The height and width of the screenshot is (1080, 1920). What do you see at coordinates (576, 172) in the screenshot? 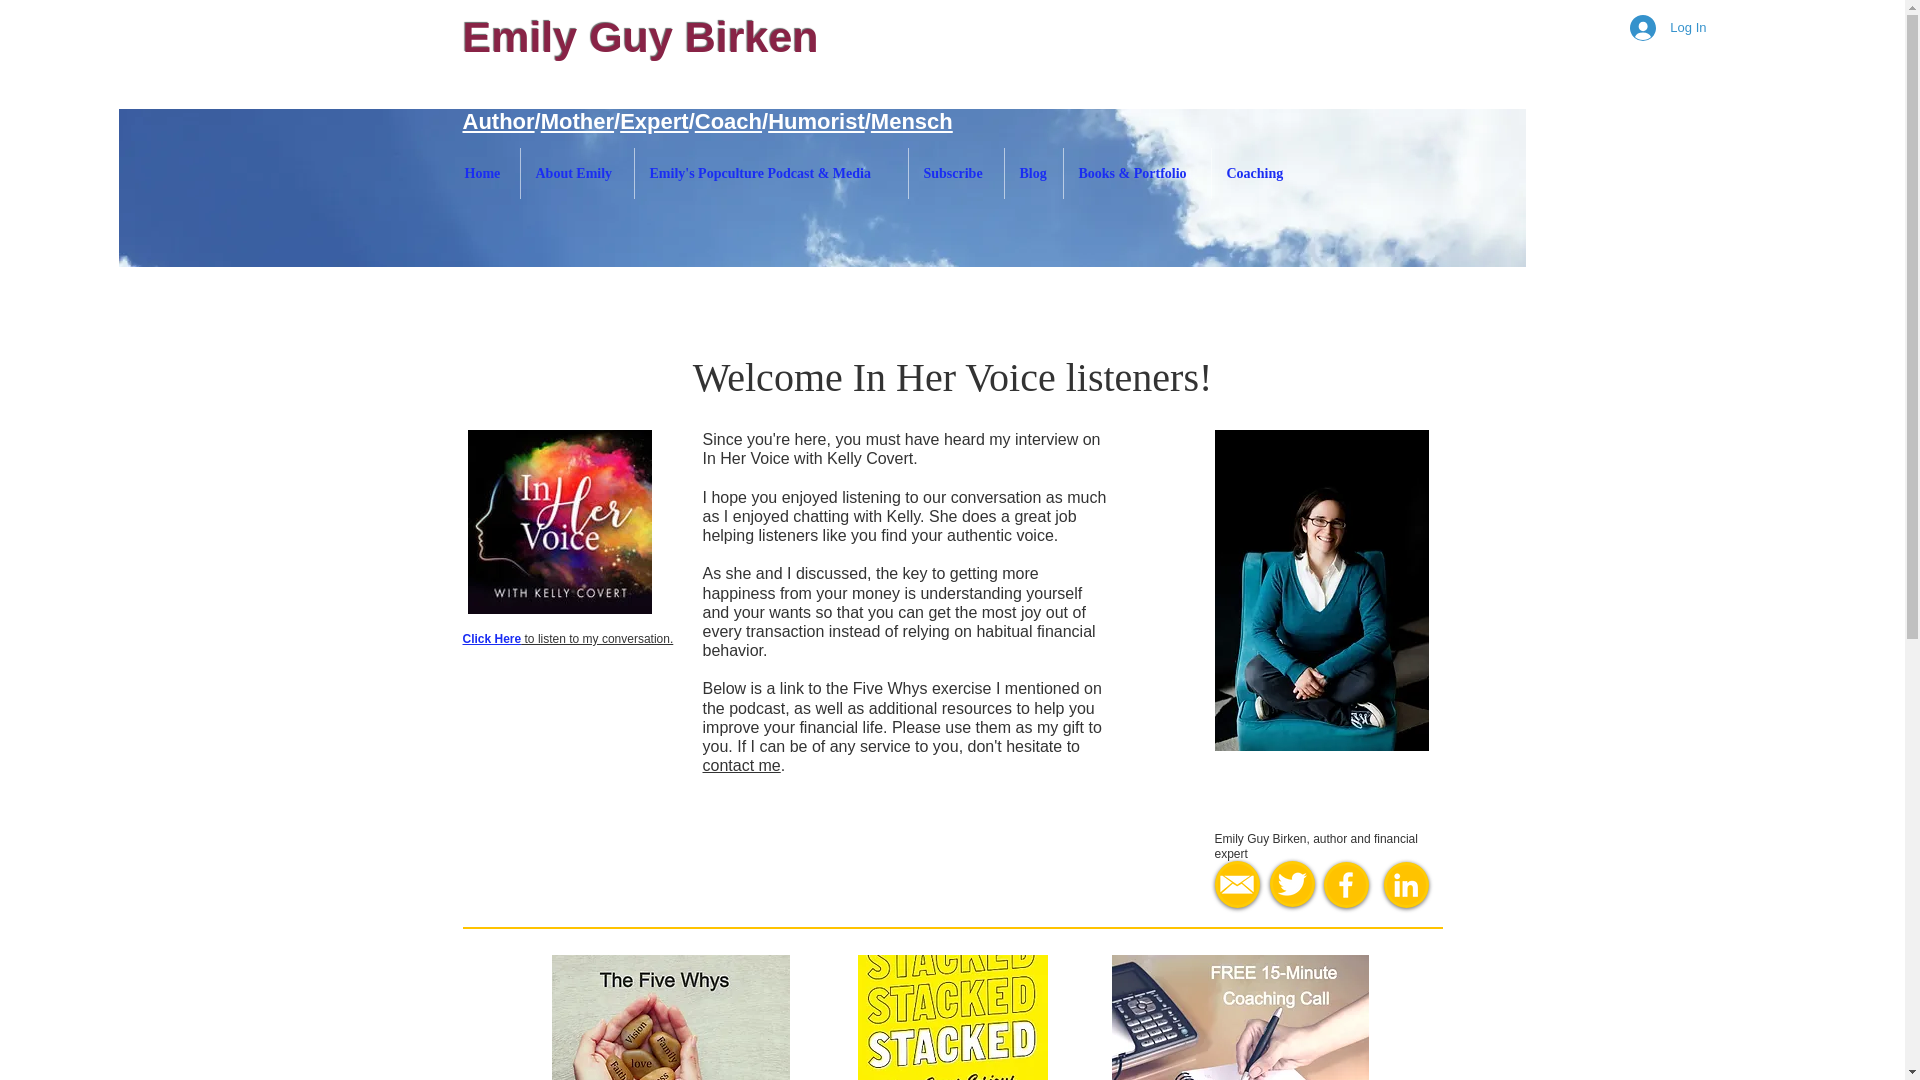
I see `About Emily` at bounding box center [576, 172].